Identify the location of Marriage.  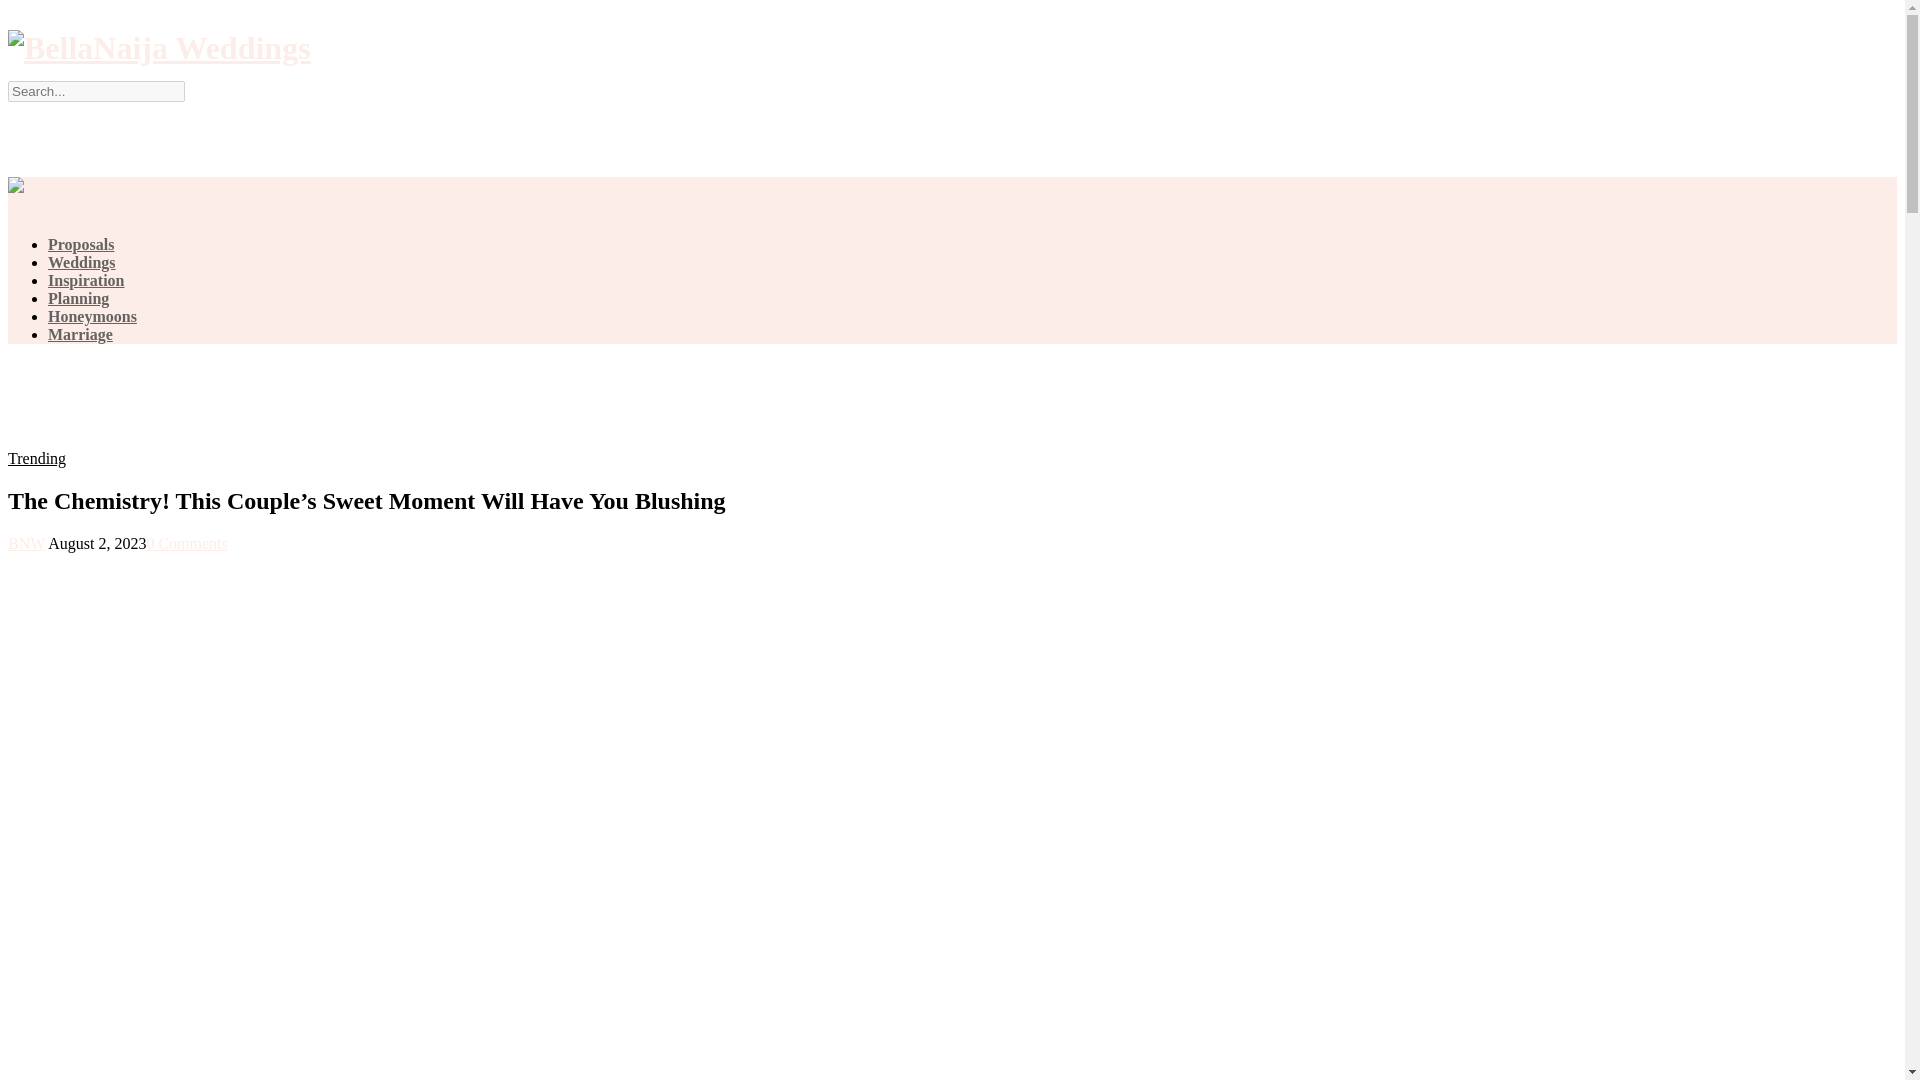
(80, 334).